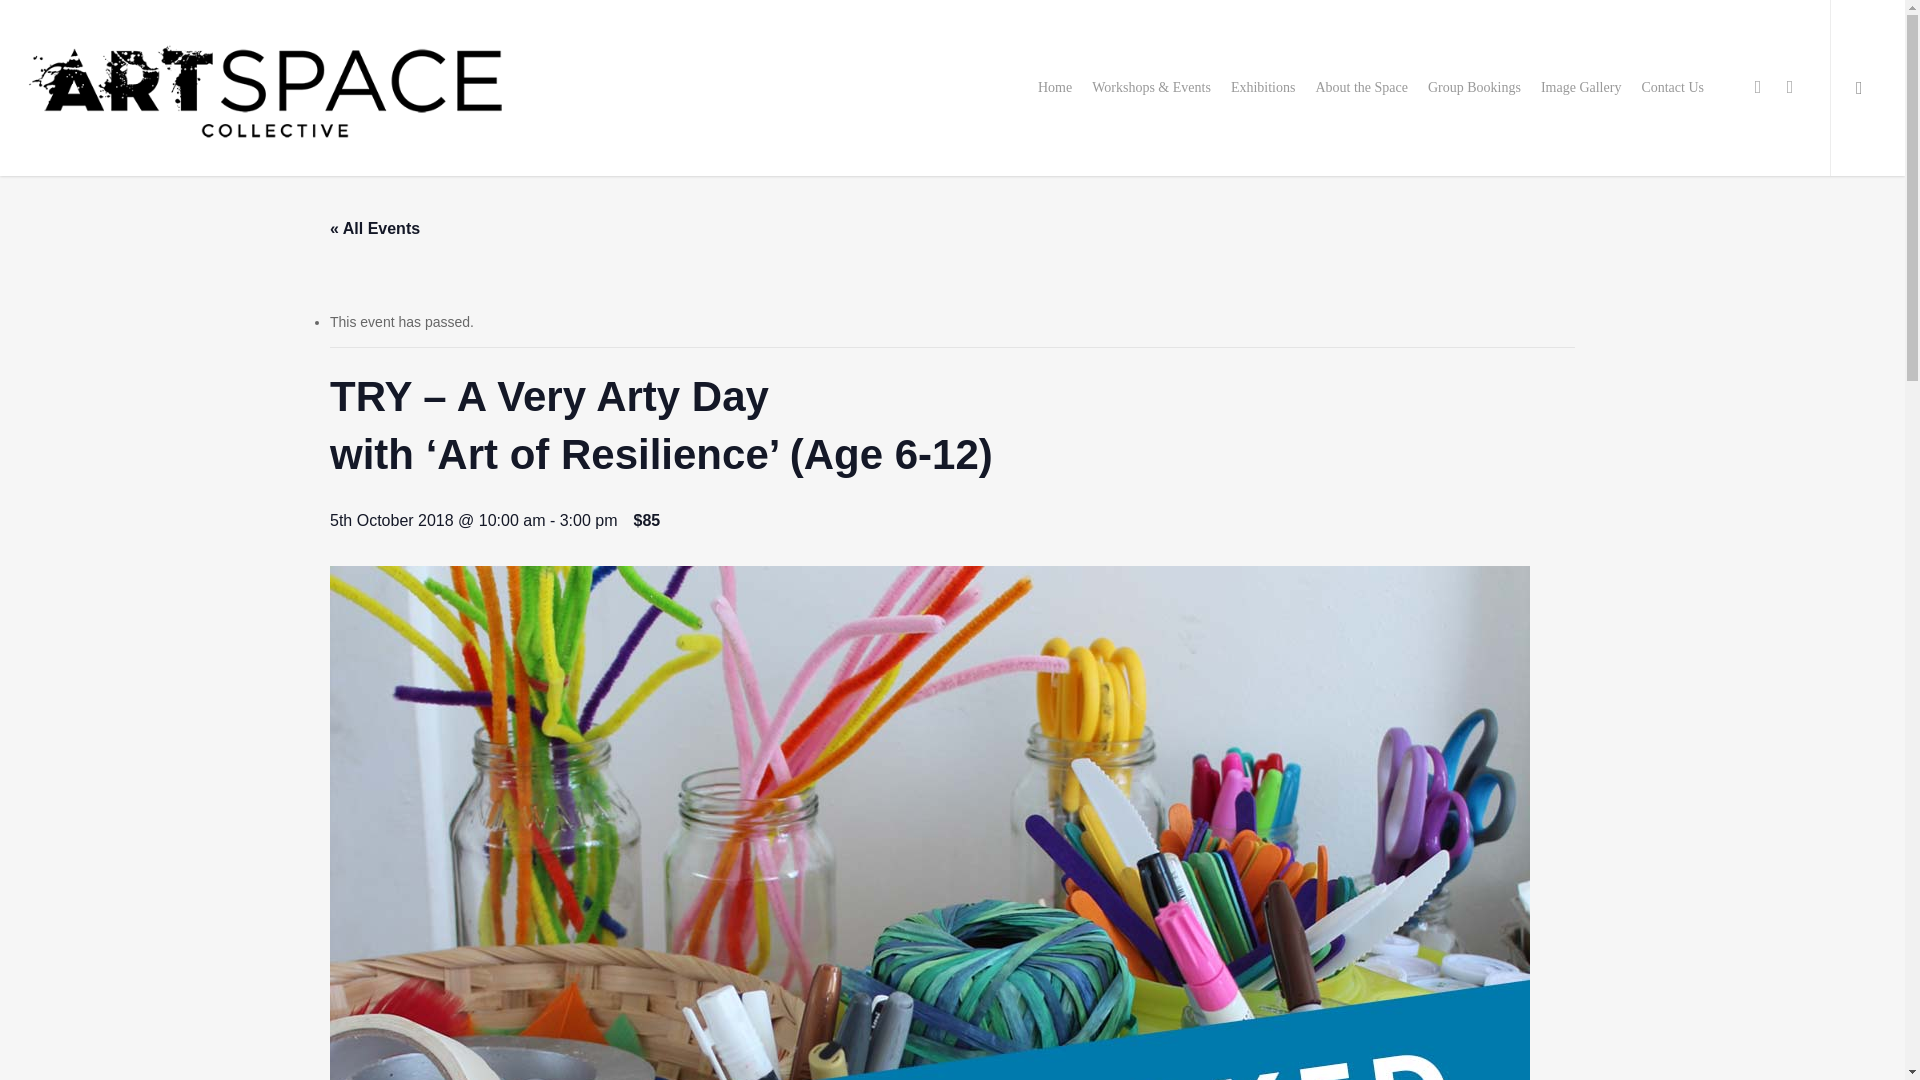  Describe the element at coordinates (1054, 88) in the screenshot. I see `Home` at that location.